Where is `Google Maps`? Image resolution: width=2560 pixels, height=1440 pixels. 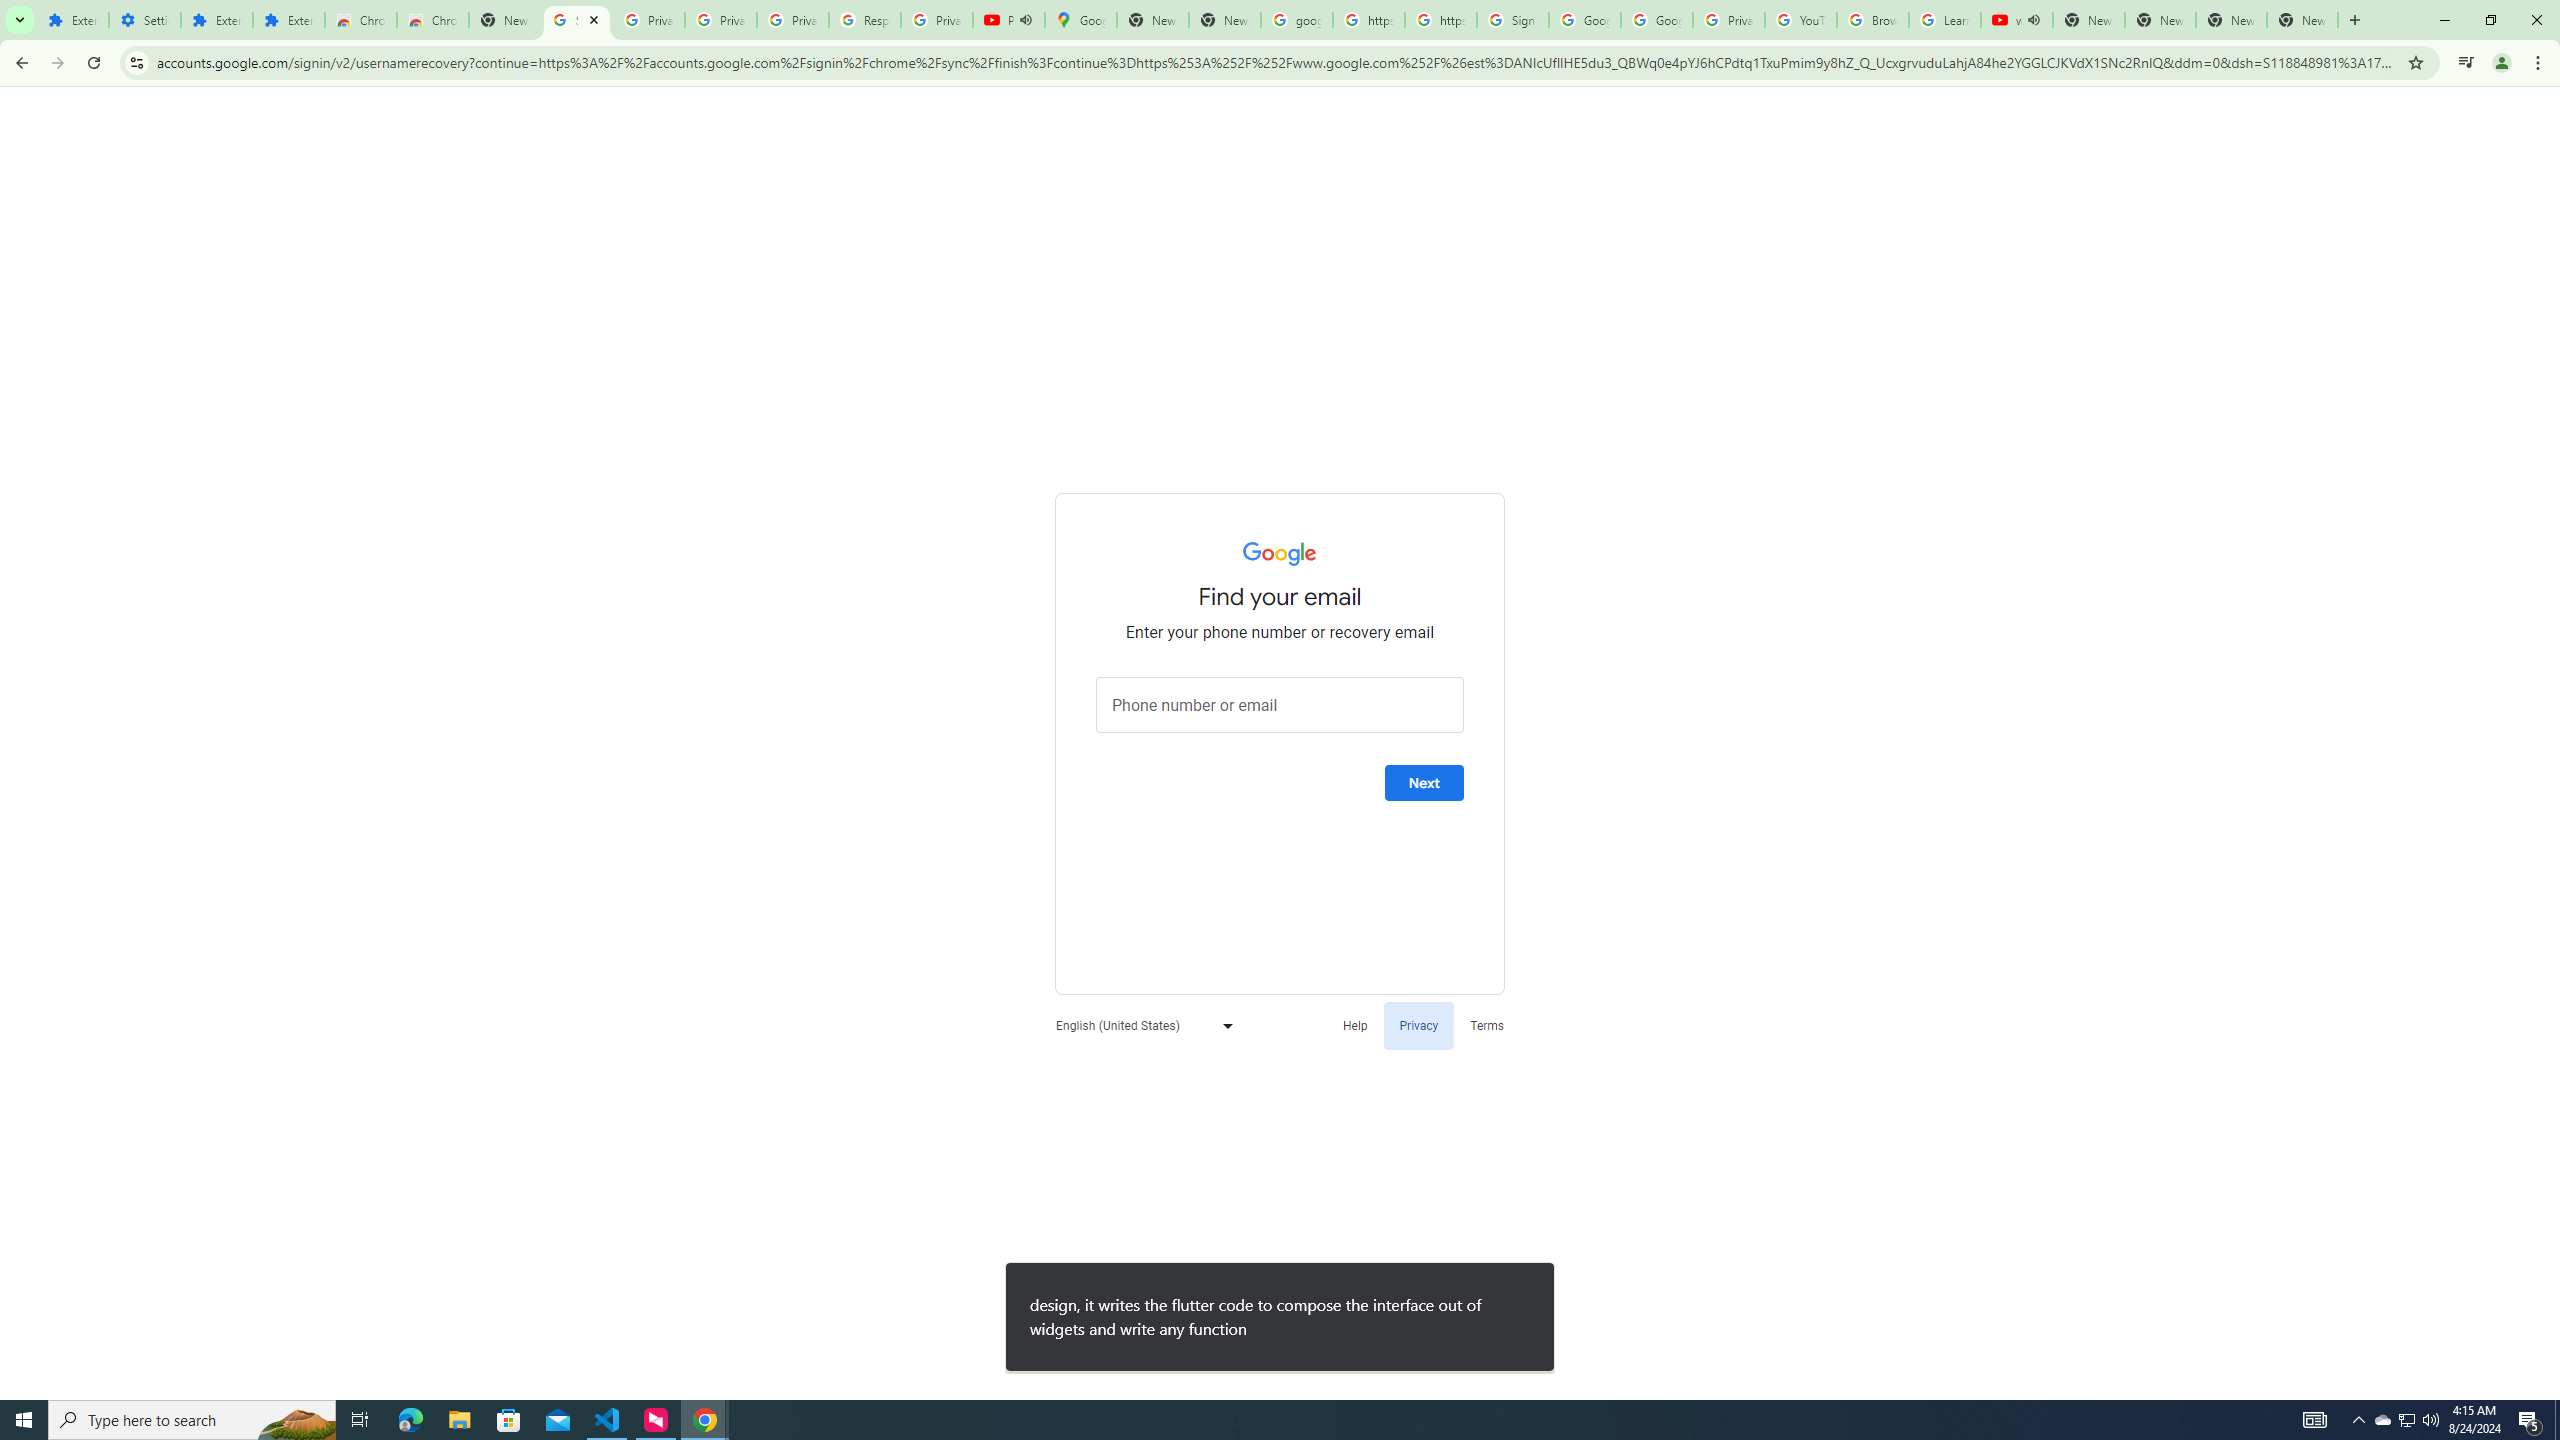
Google Maps is located at coordinates (1081, 20).